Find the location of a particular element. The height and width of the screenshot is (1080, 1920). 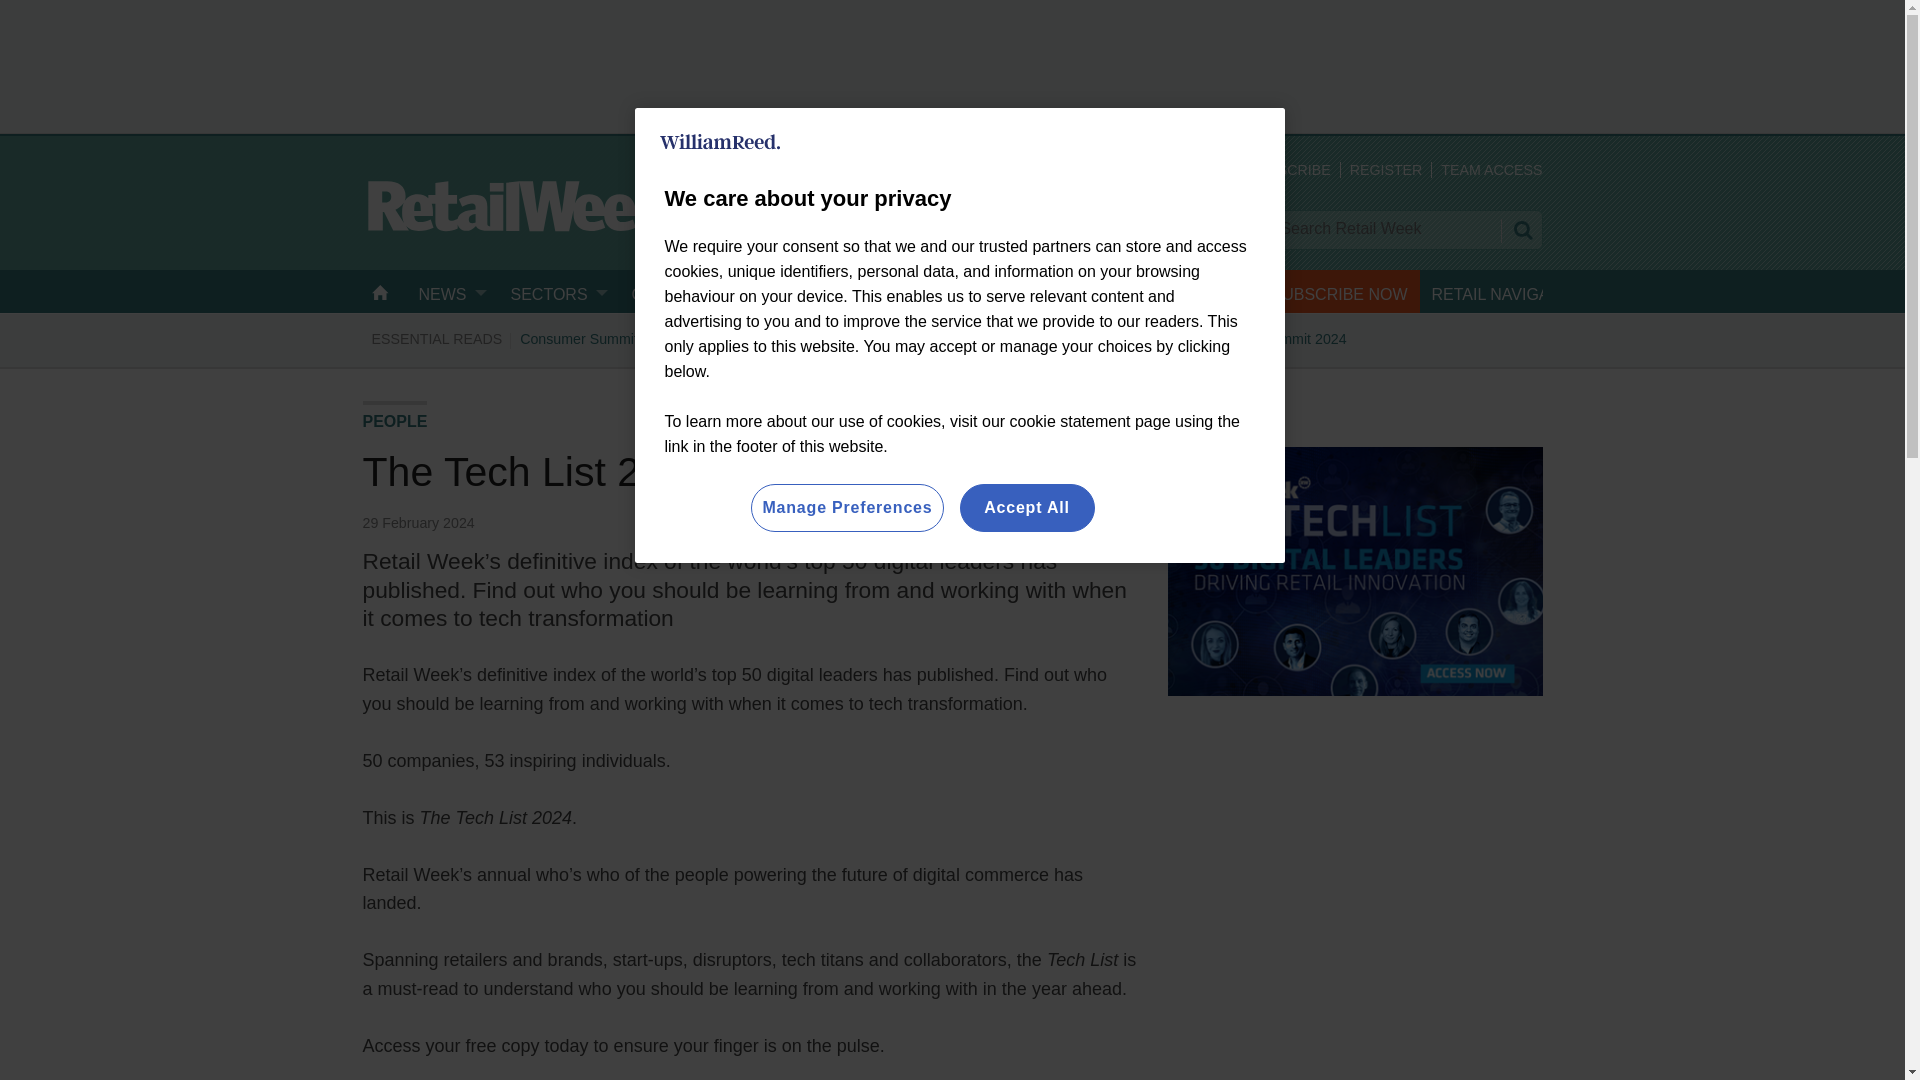

3rd party ad content is located at coordinates (953, 64).